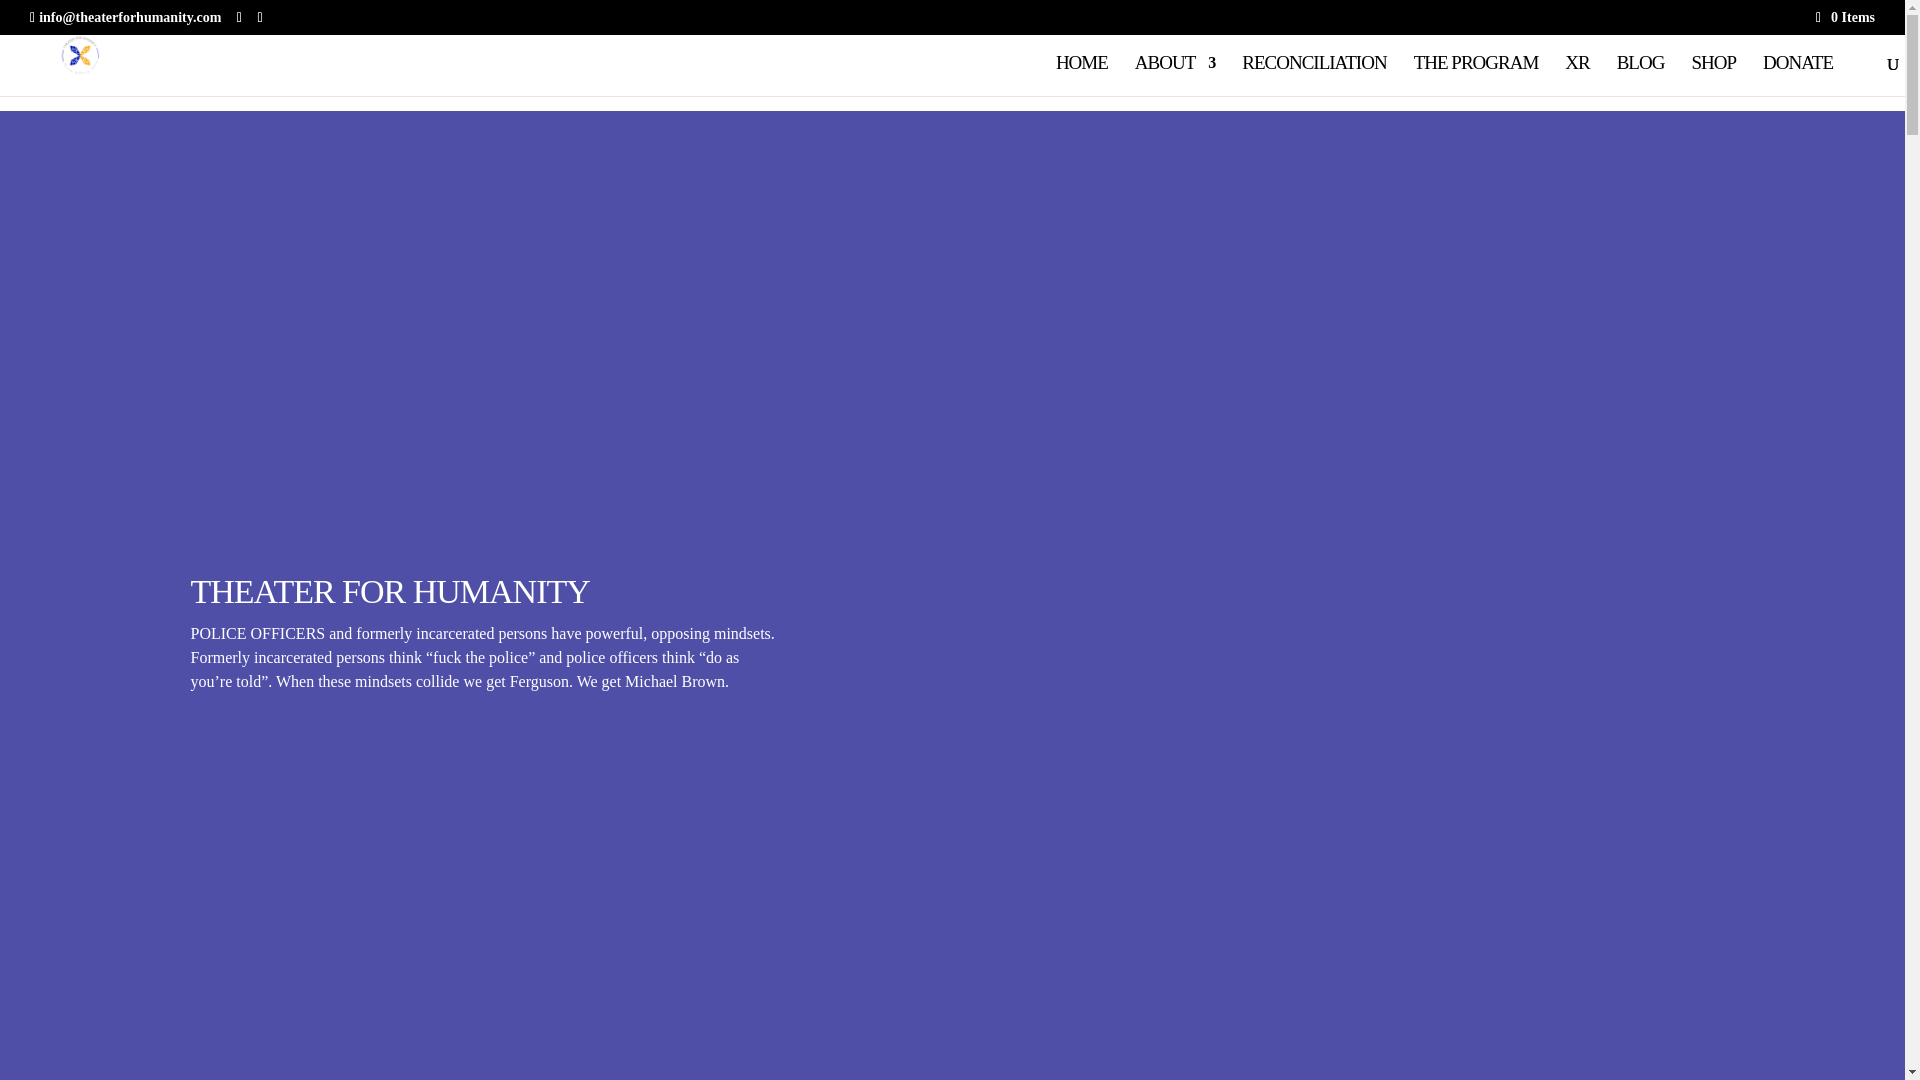 The image size is (1920, 1080). Describe the element at coordinates (1314, 76) in the screenshot. I see `RECONCILIATION` at that location.